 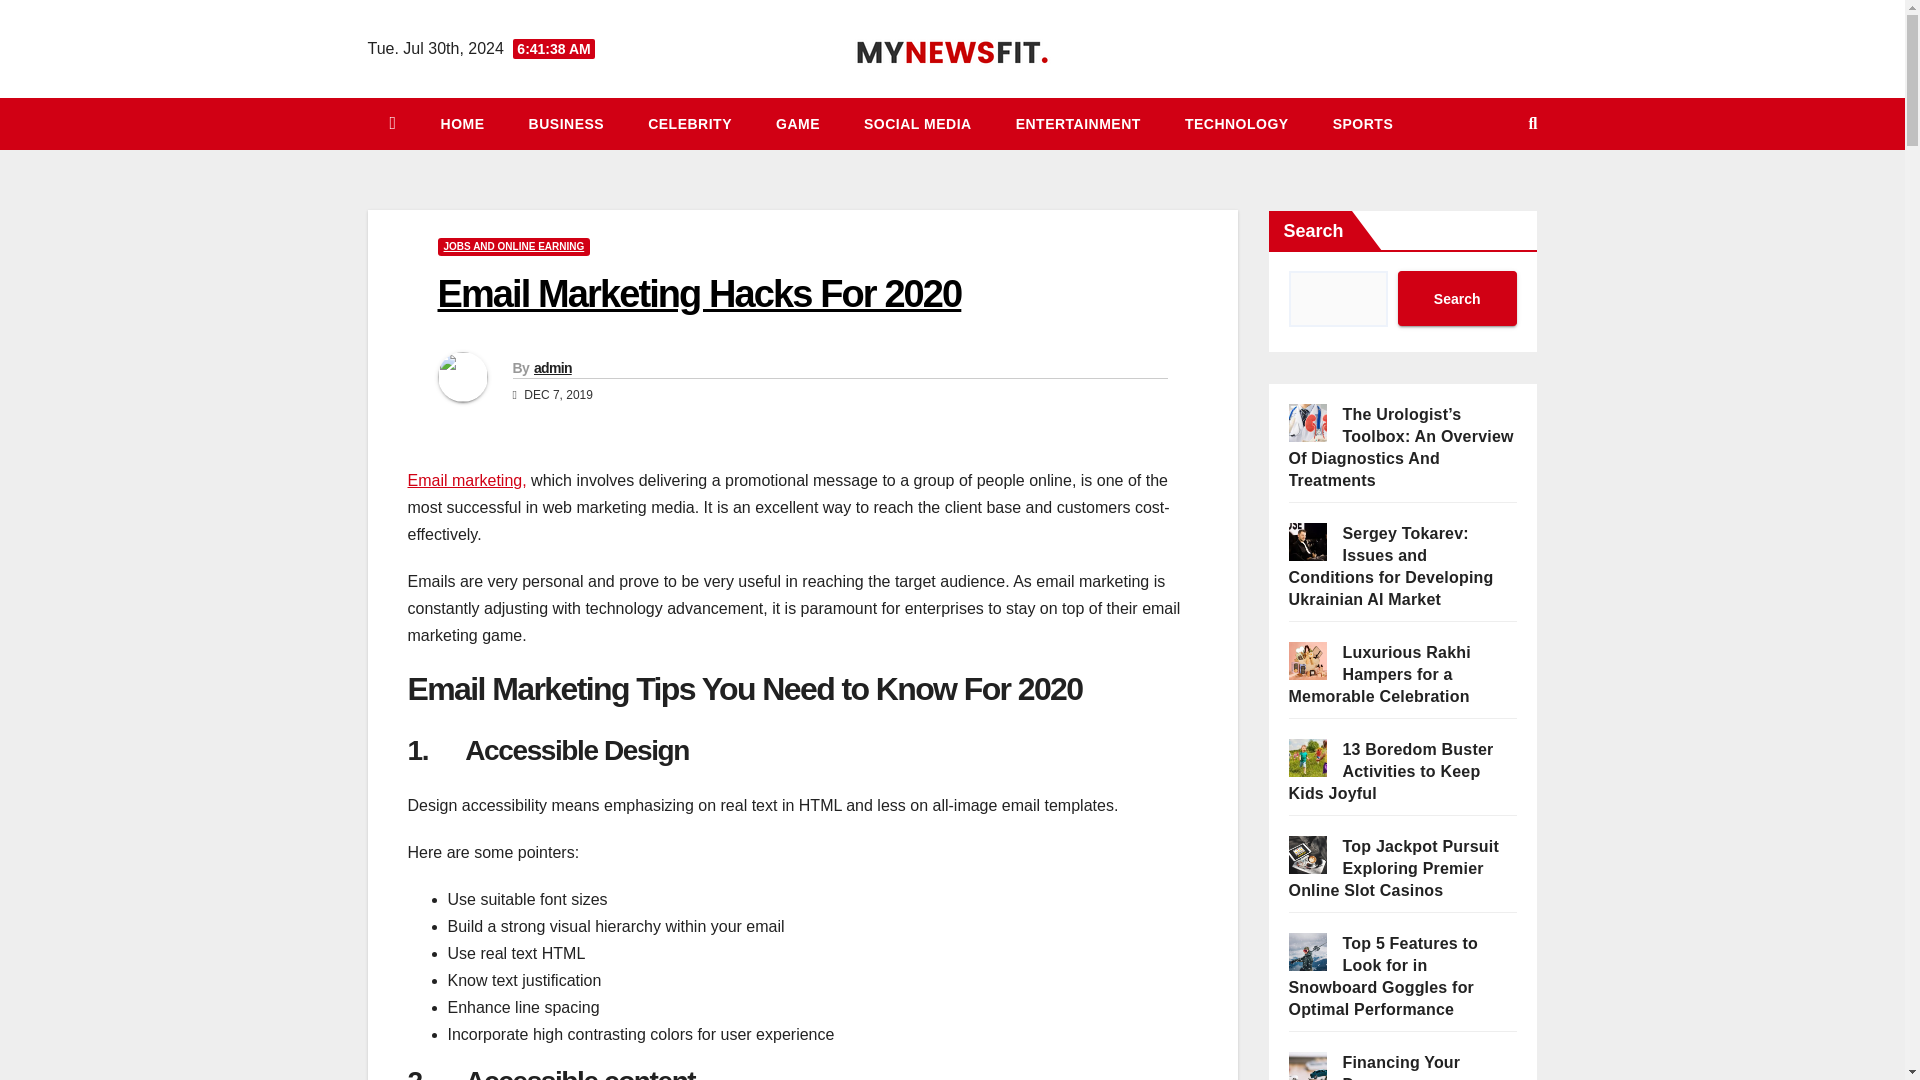 I want to click on Social Media, so click(x=918, y=124).